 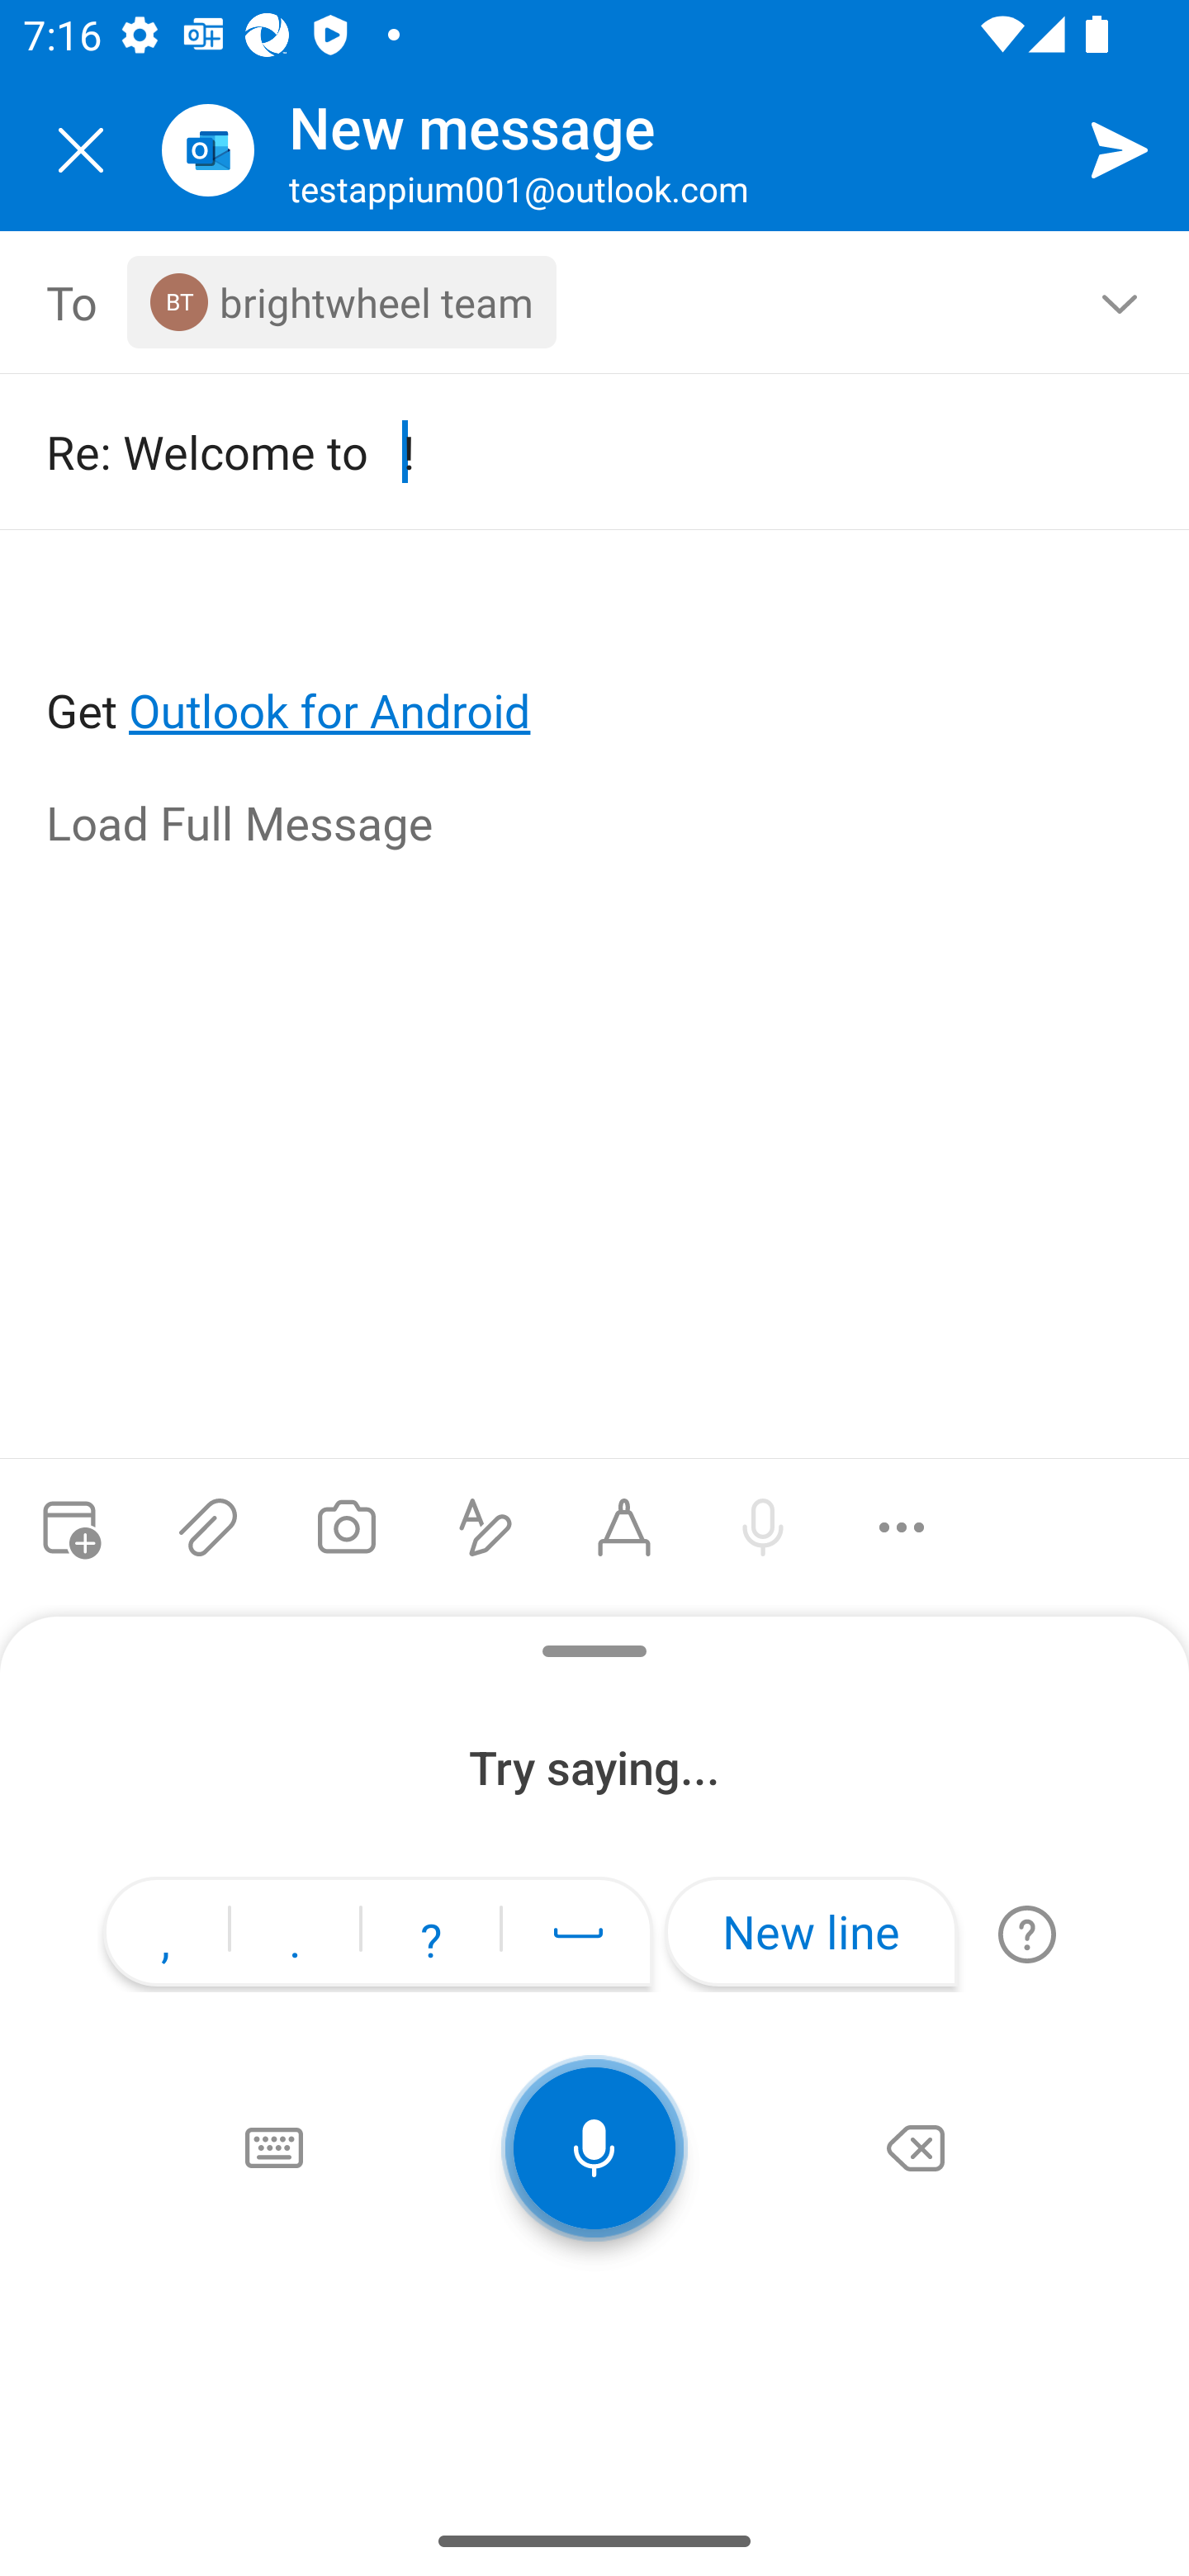 I want to click on More options, so click(x=902, y=1527).